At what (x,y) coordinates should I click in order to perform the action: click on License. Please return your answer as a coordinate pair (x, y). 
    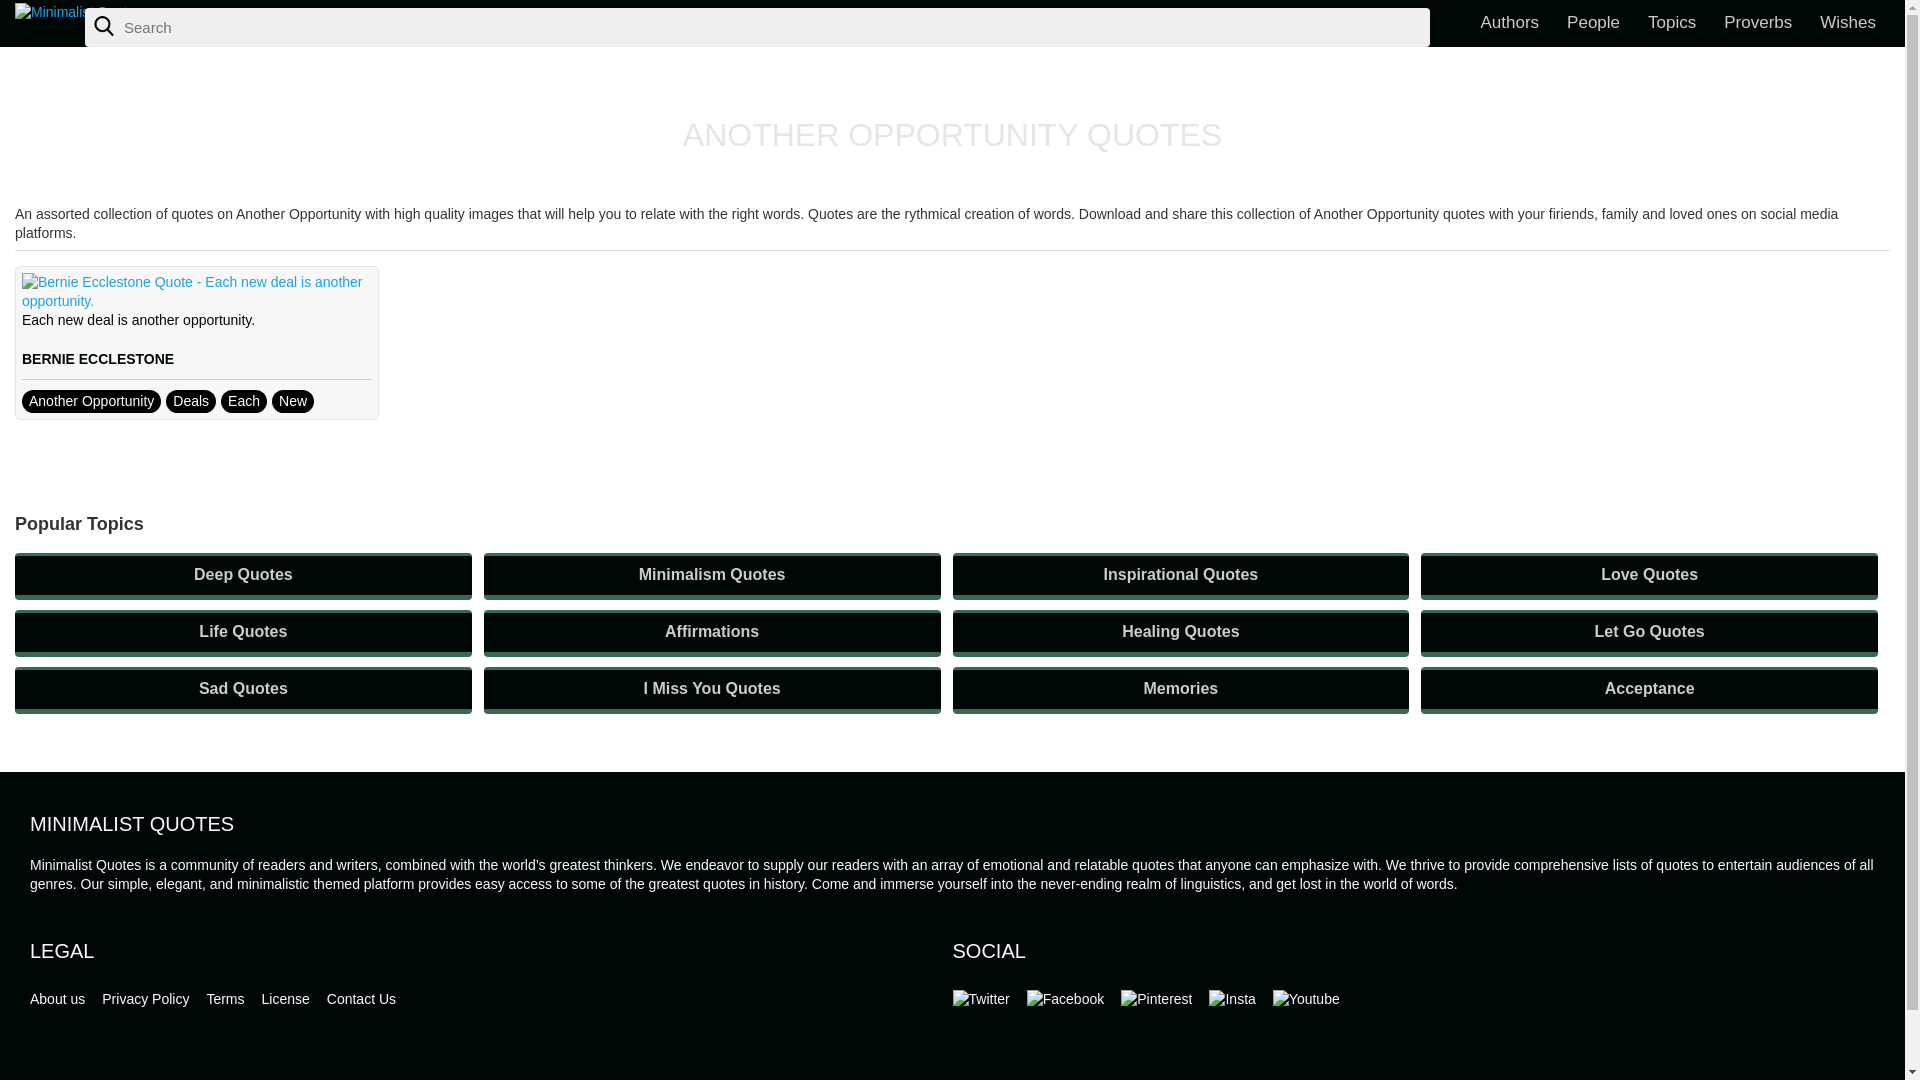
    Looking at the image, I should click on (285, 998).